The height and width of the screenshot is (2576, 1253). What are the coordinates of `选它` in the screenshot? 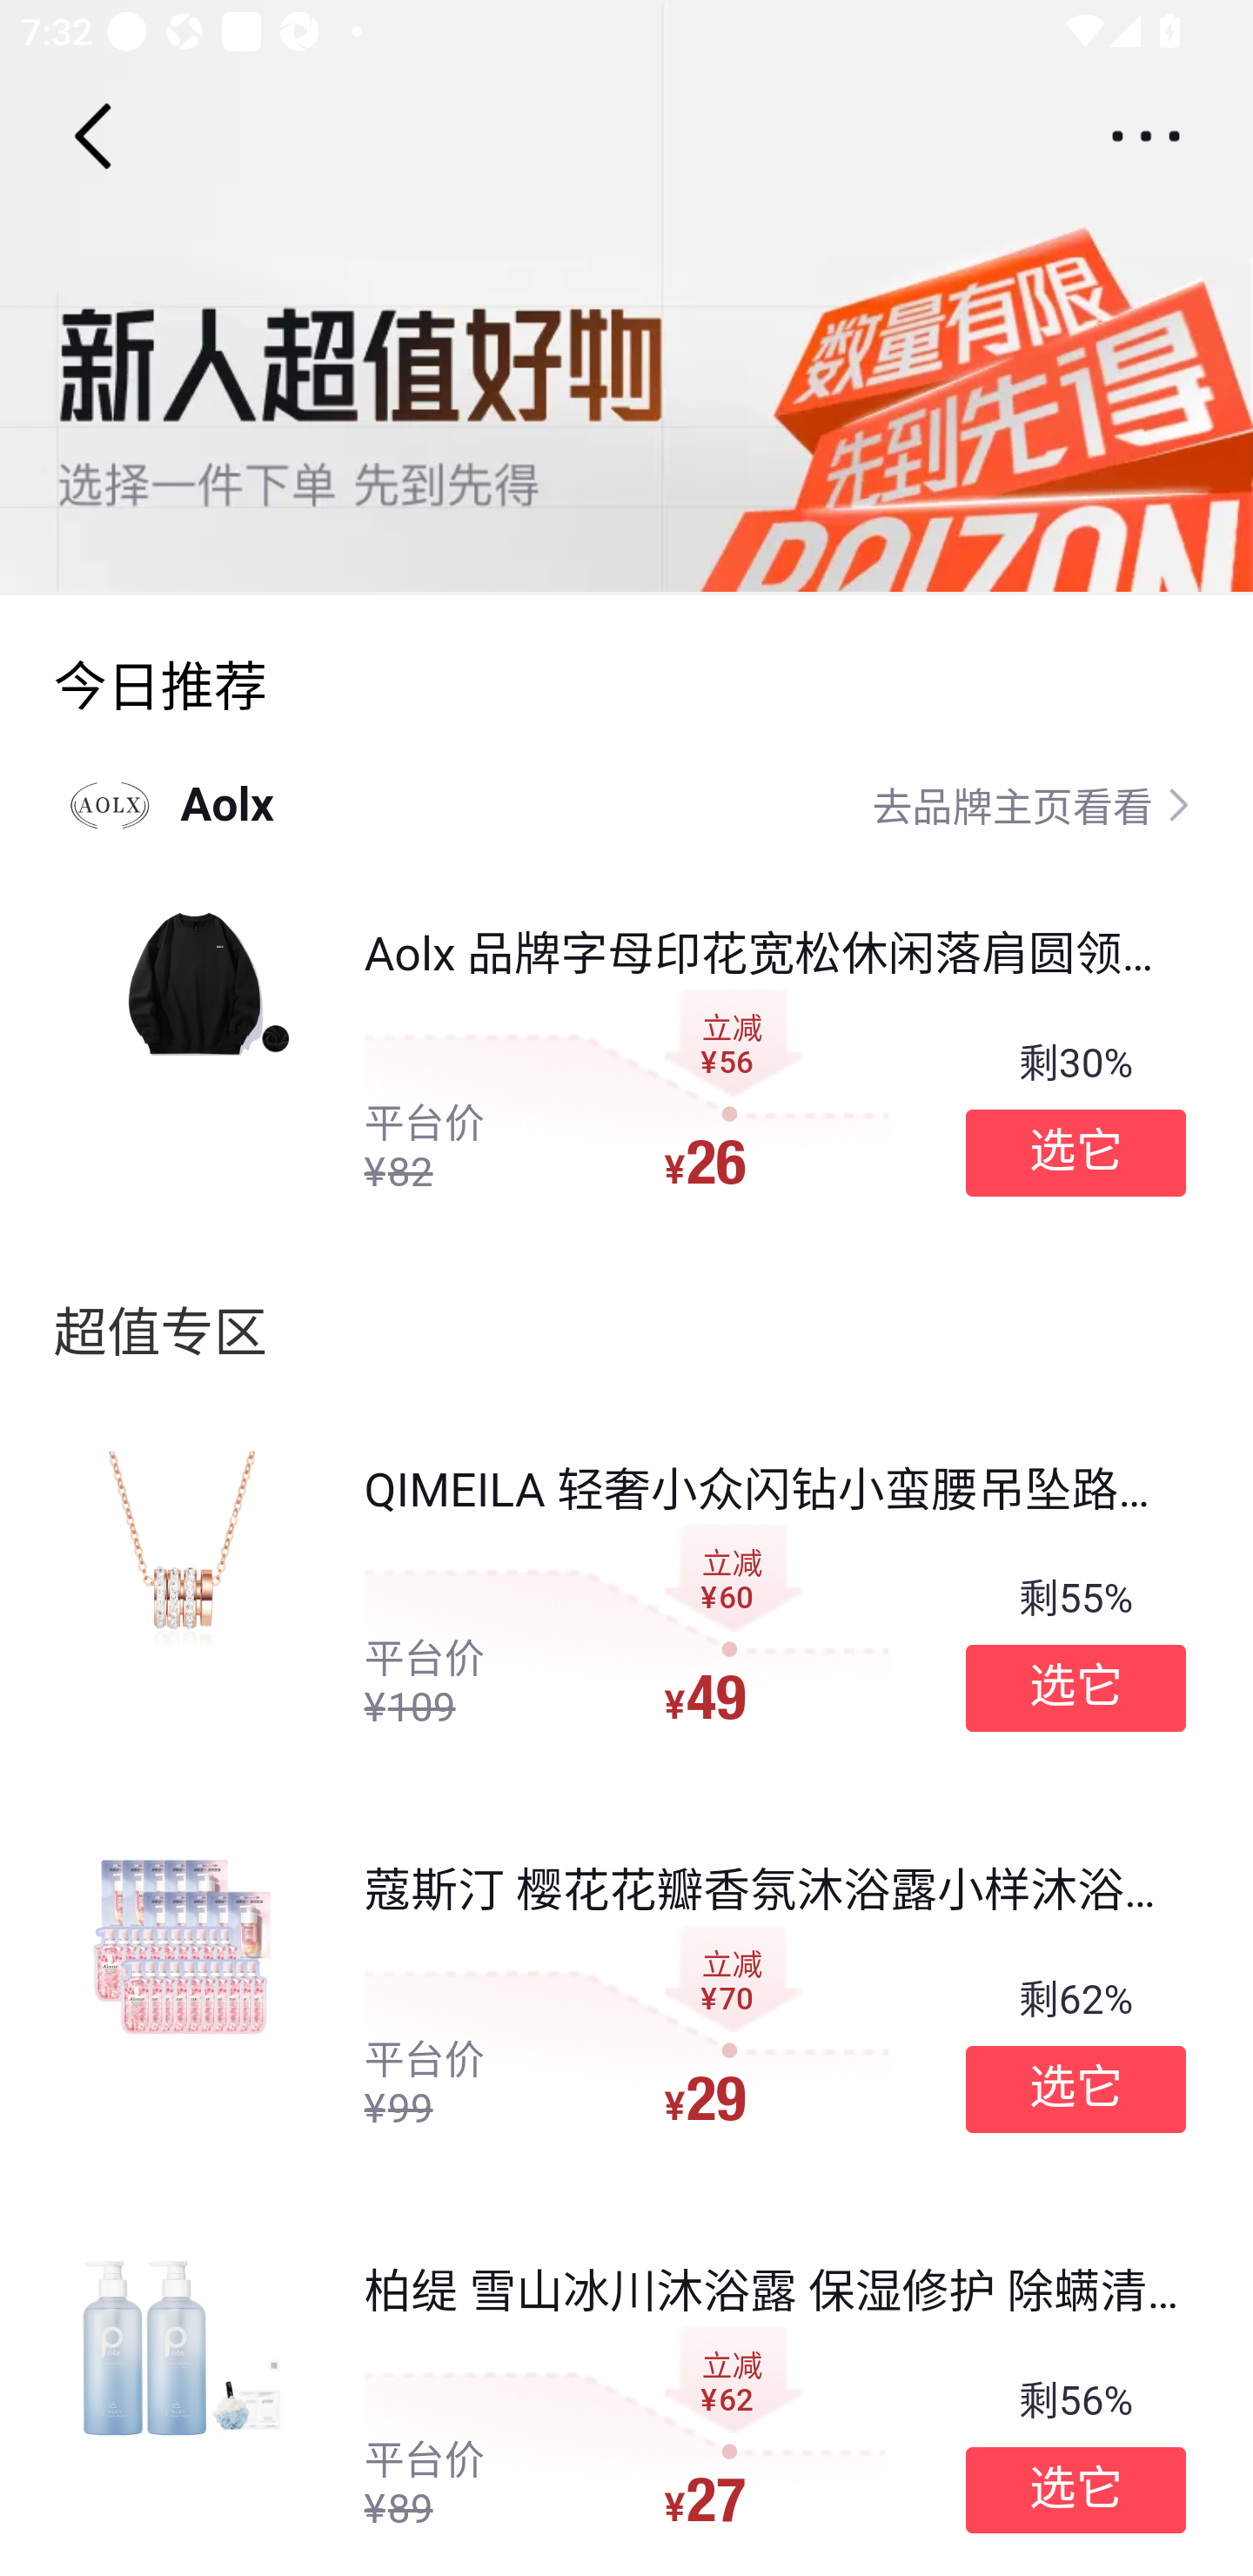 It's located at (1075, 1688).